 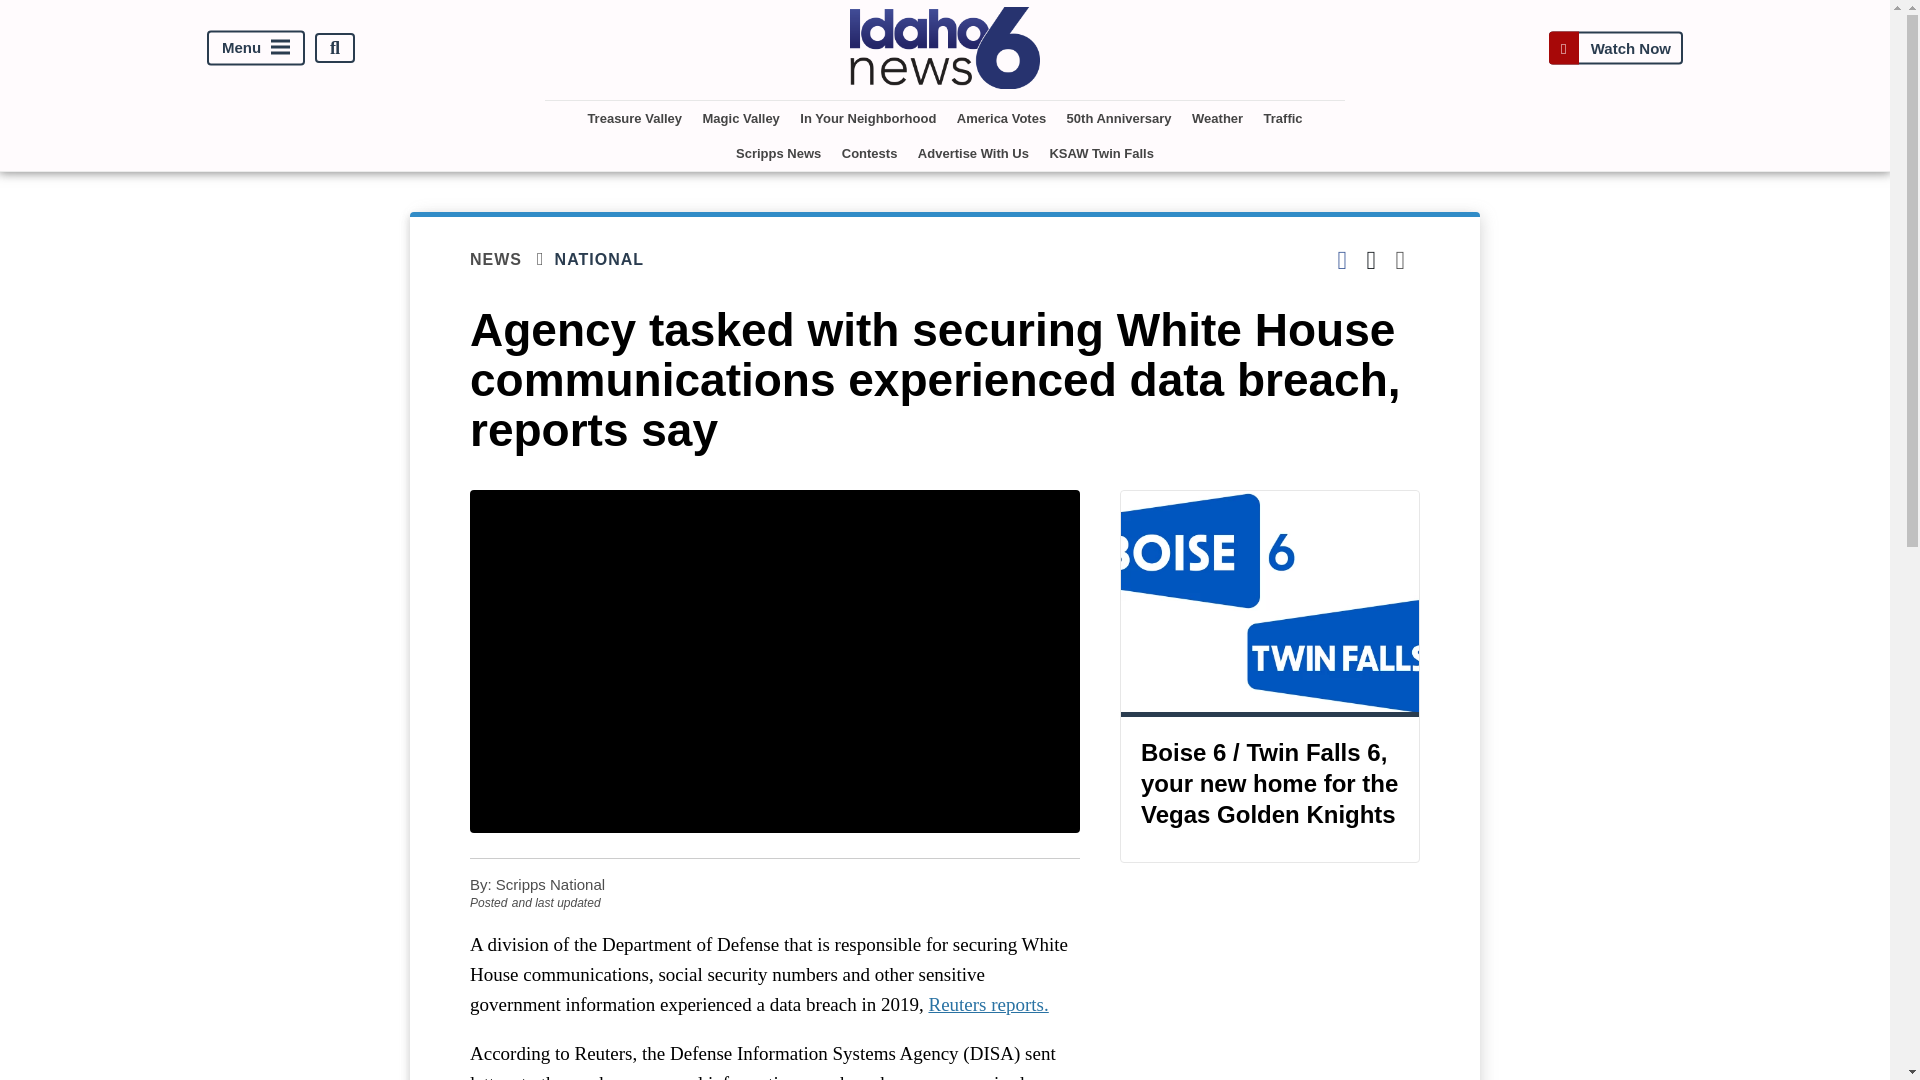 I want to click on Menu, so click(x=256, y=48).